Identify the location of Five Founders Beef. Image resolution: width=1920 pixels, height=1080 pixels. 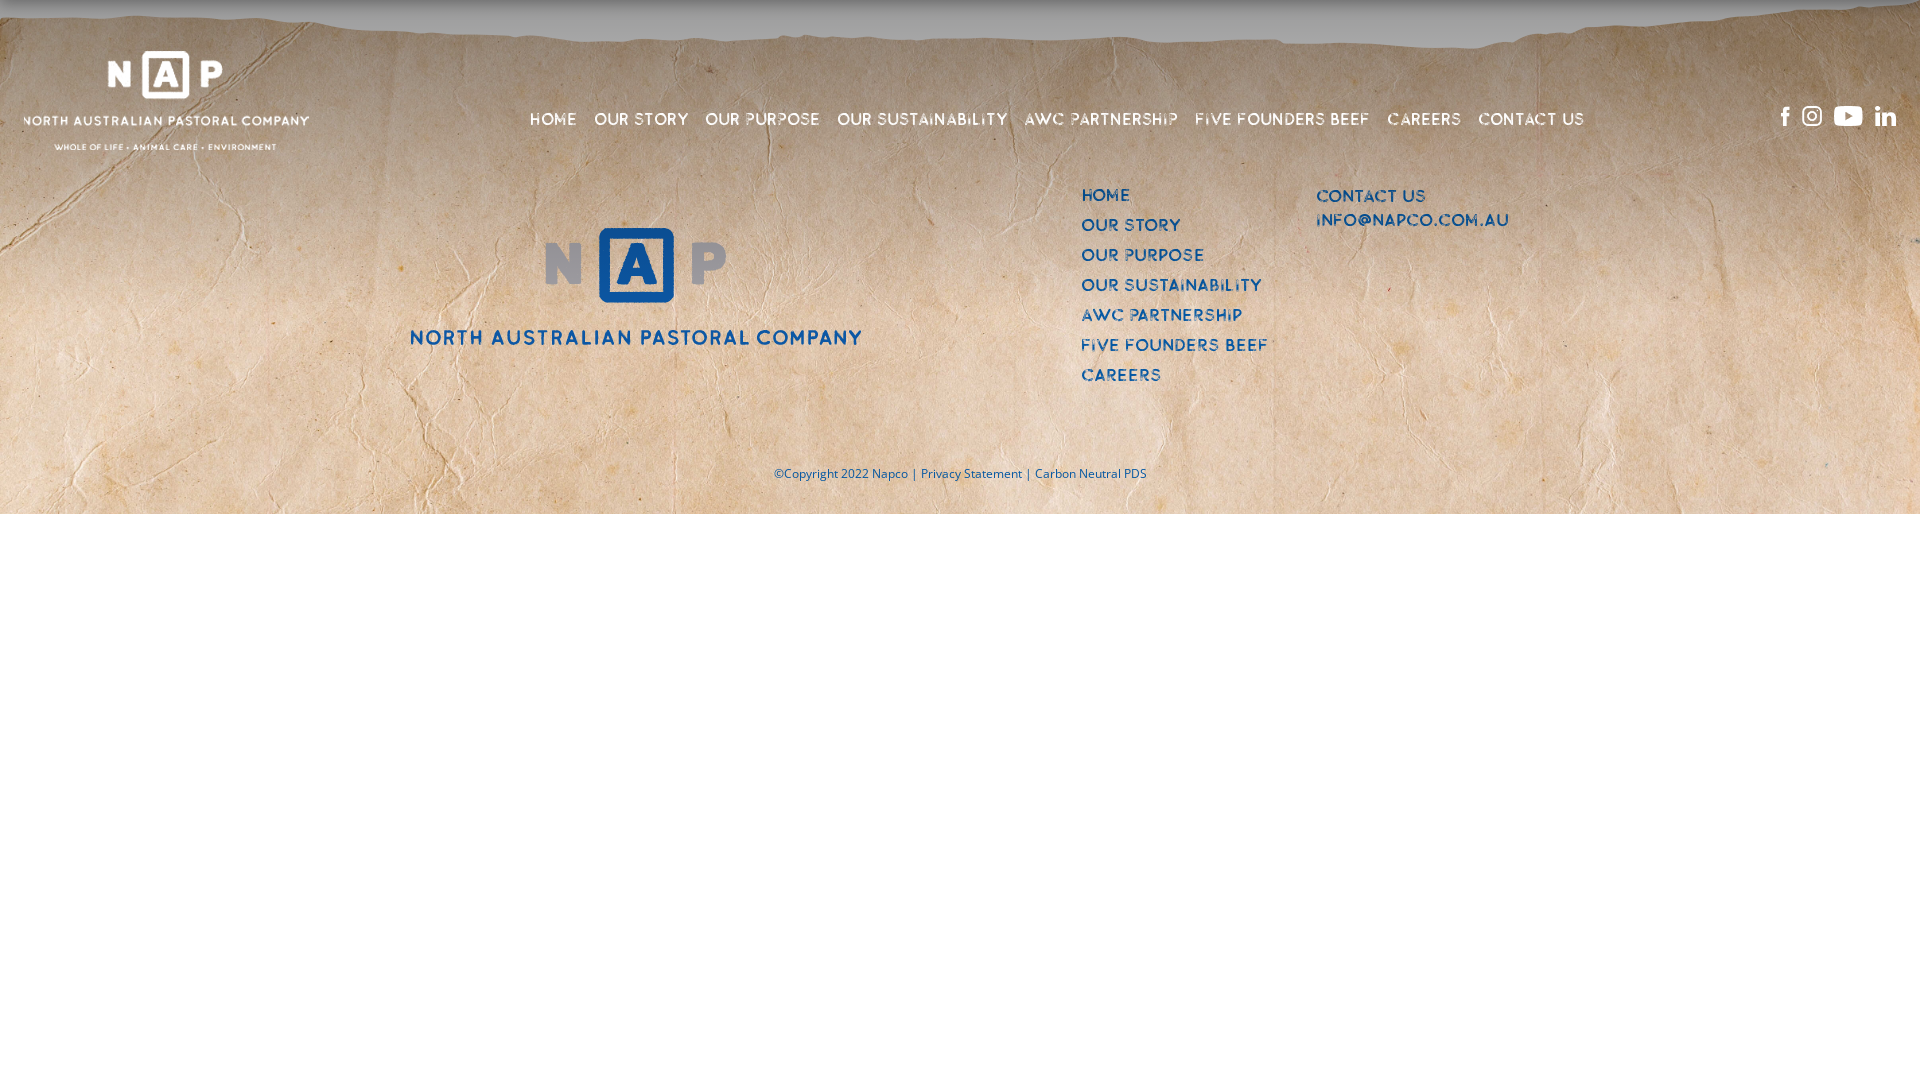
(1174, 345).